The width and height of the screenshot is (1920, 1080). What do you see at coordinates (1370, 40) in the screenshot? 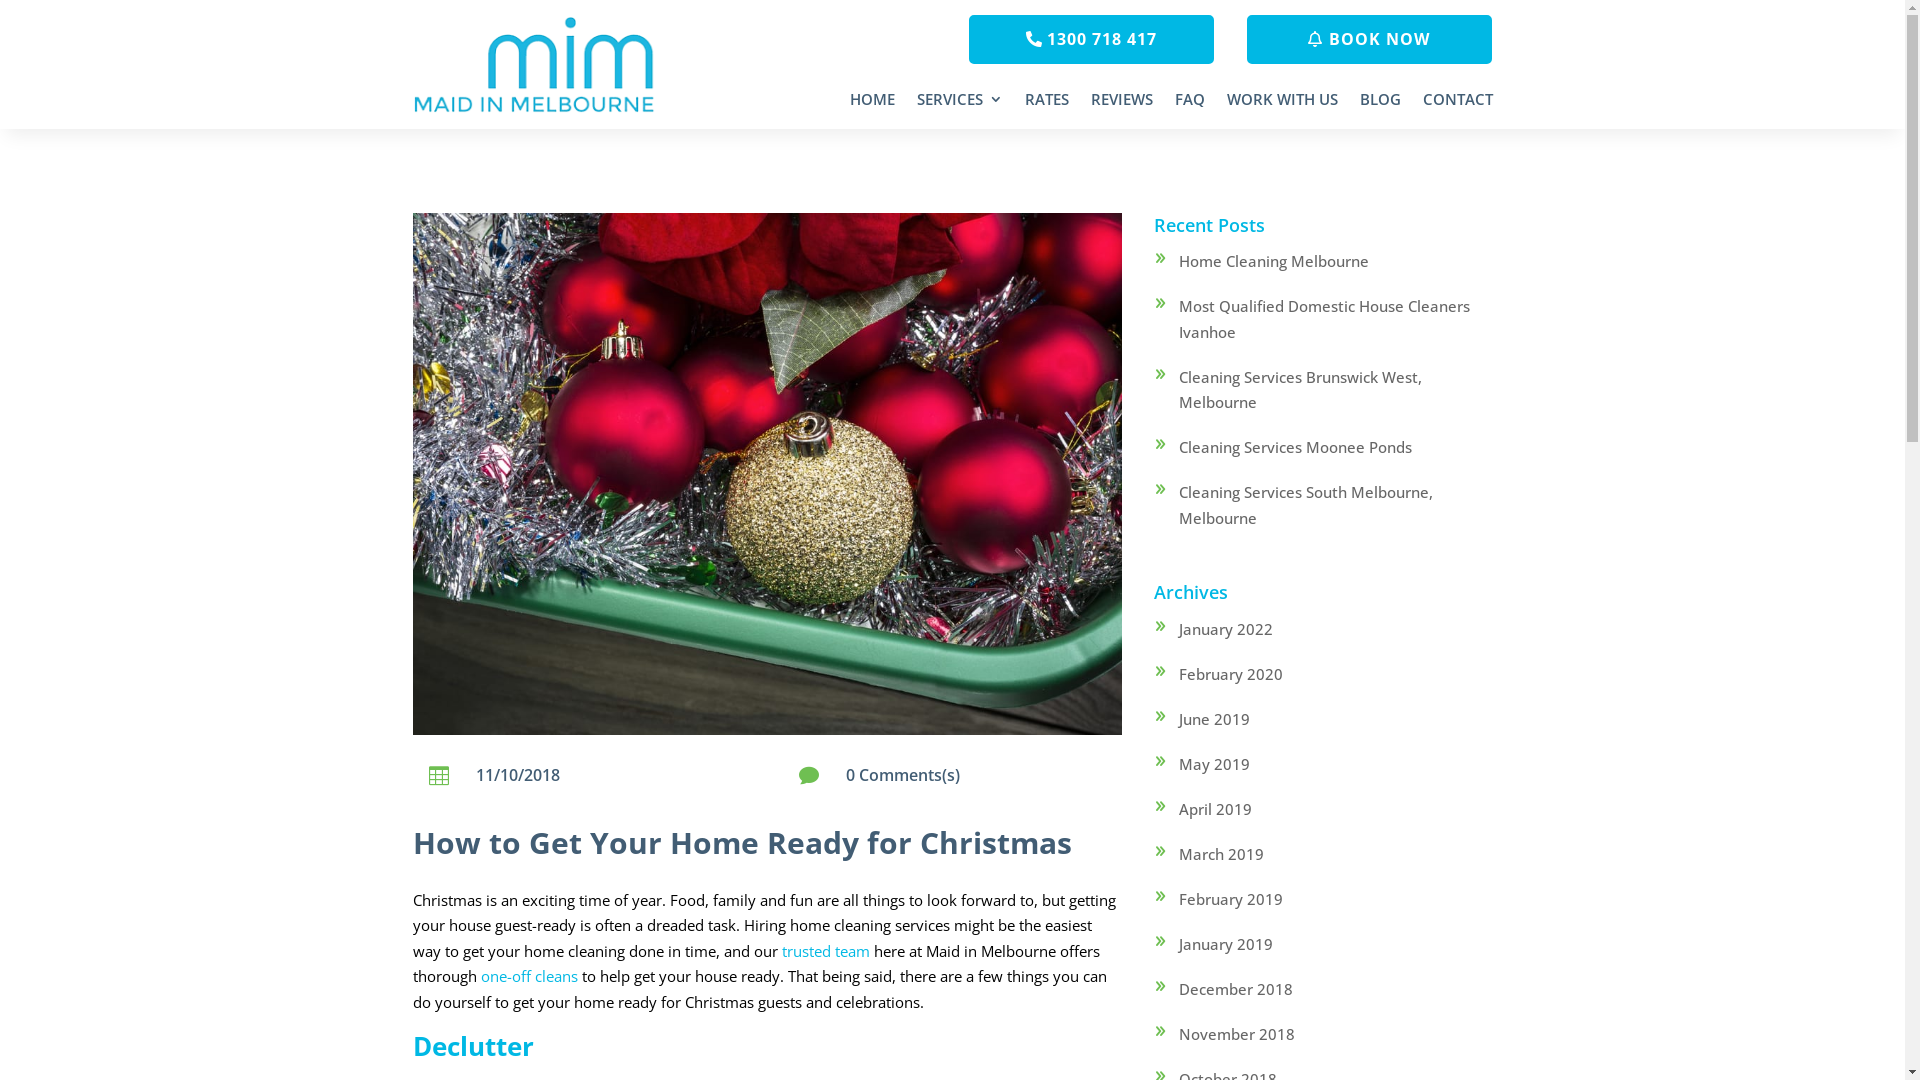
I see `BOOK NOW` at bounding box center [1370, 40].